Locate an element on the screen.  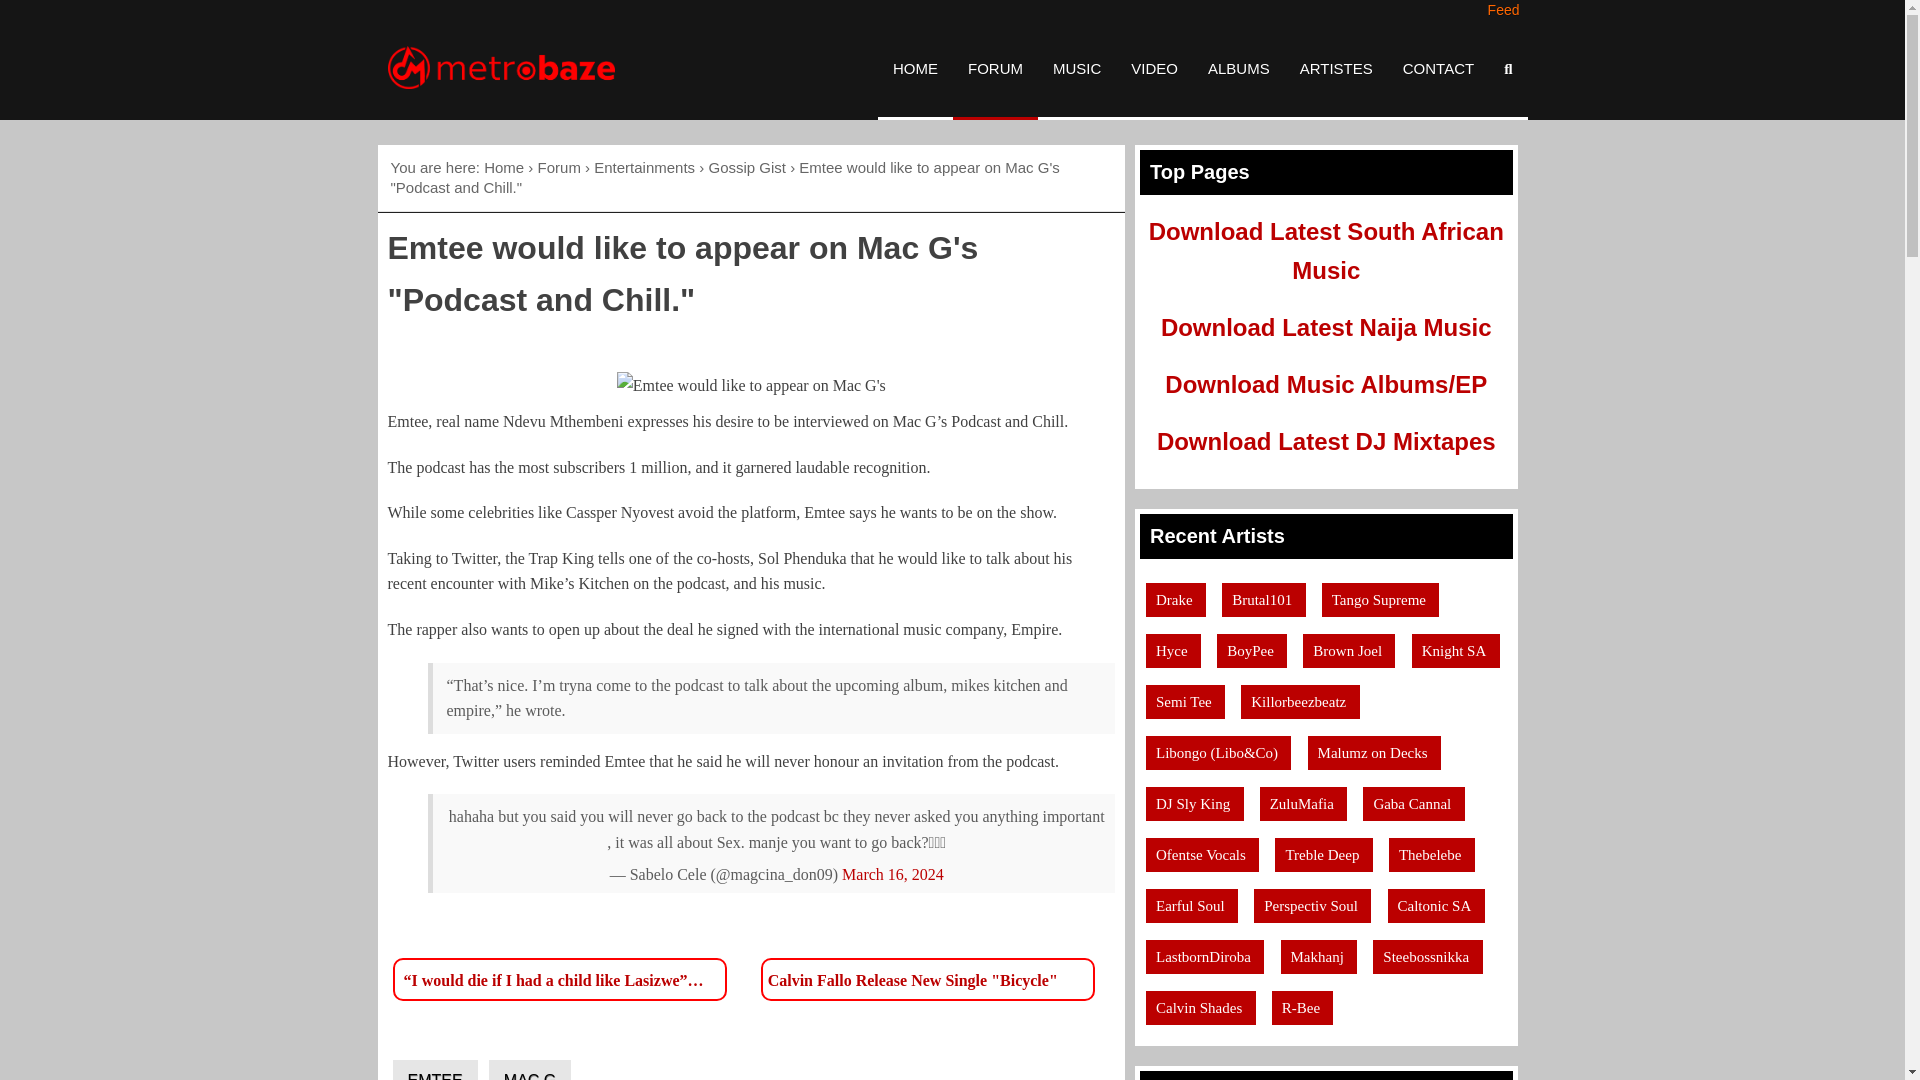
Forum is located at coordinates (559, 167).